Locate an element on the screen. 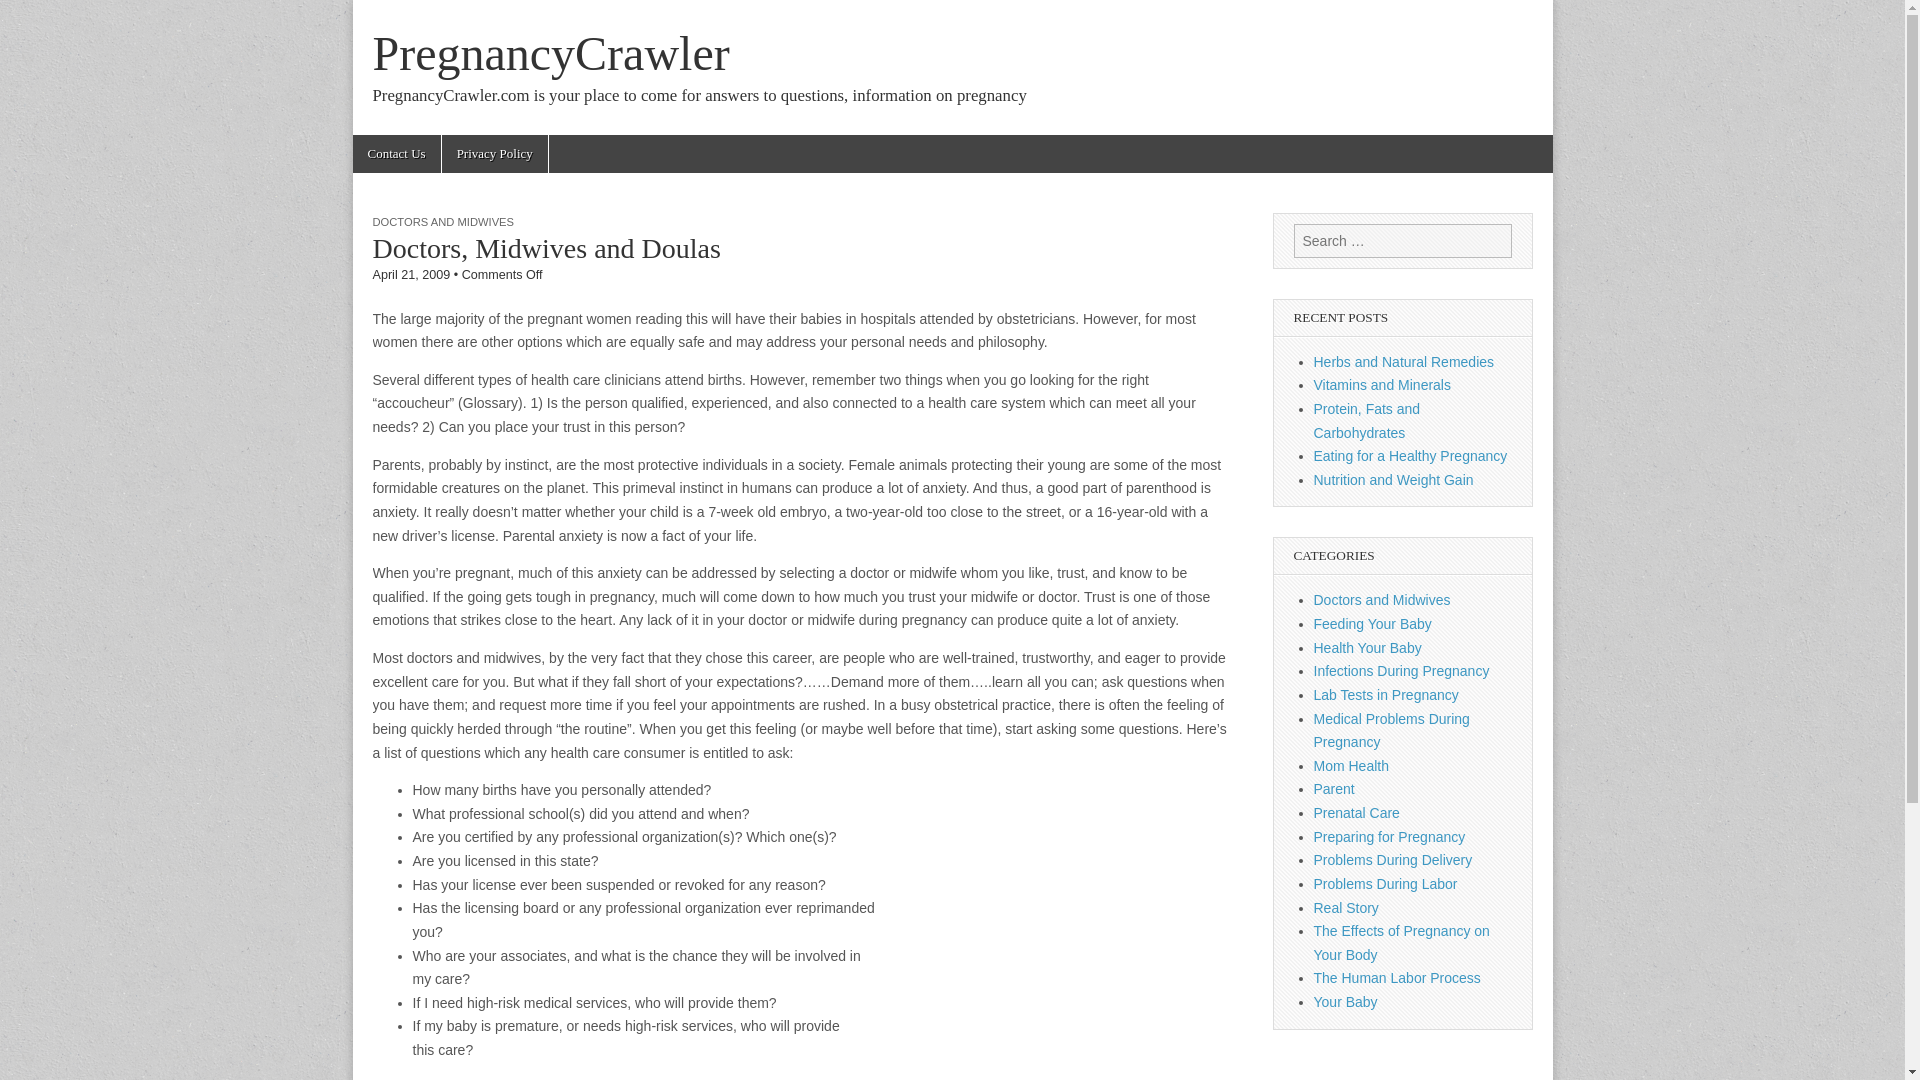 The width and height of the screenshot is (1920, 1080). Doctors and Midwives is located at coordinates (1382, 600).